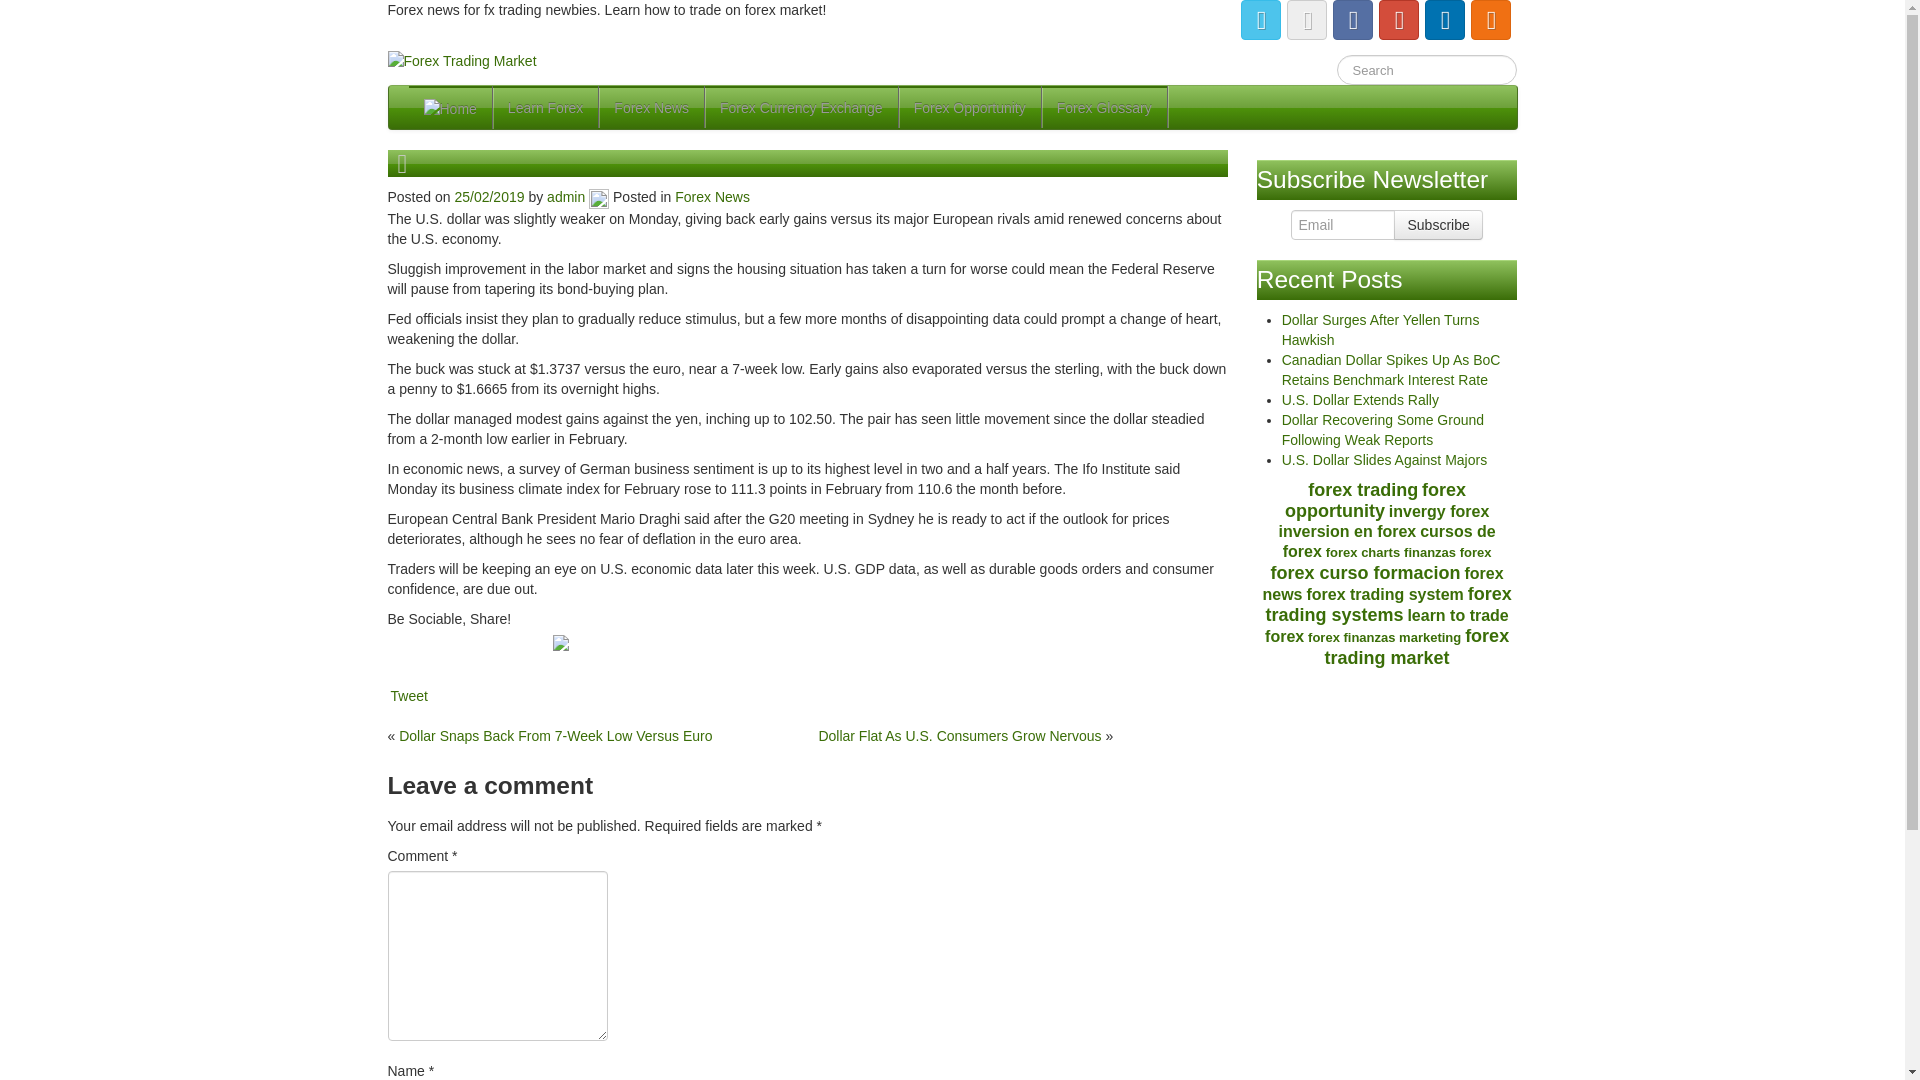 This screenshot has height=1080, width=1920. I want to click on Add to favorites - doesn't work in Chrome, so click(598, 656).